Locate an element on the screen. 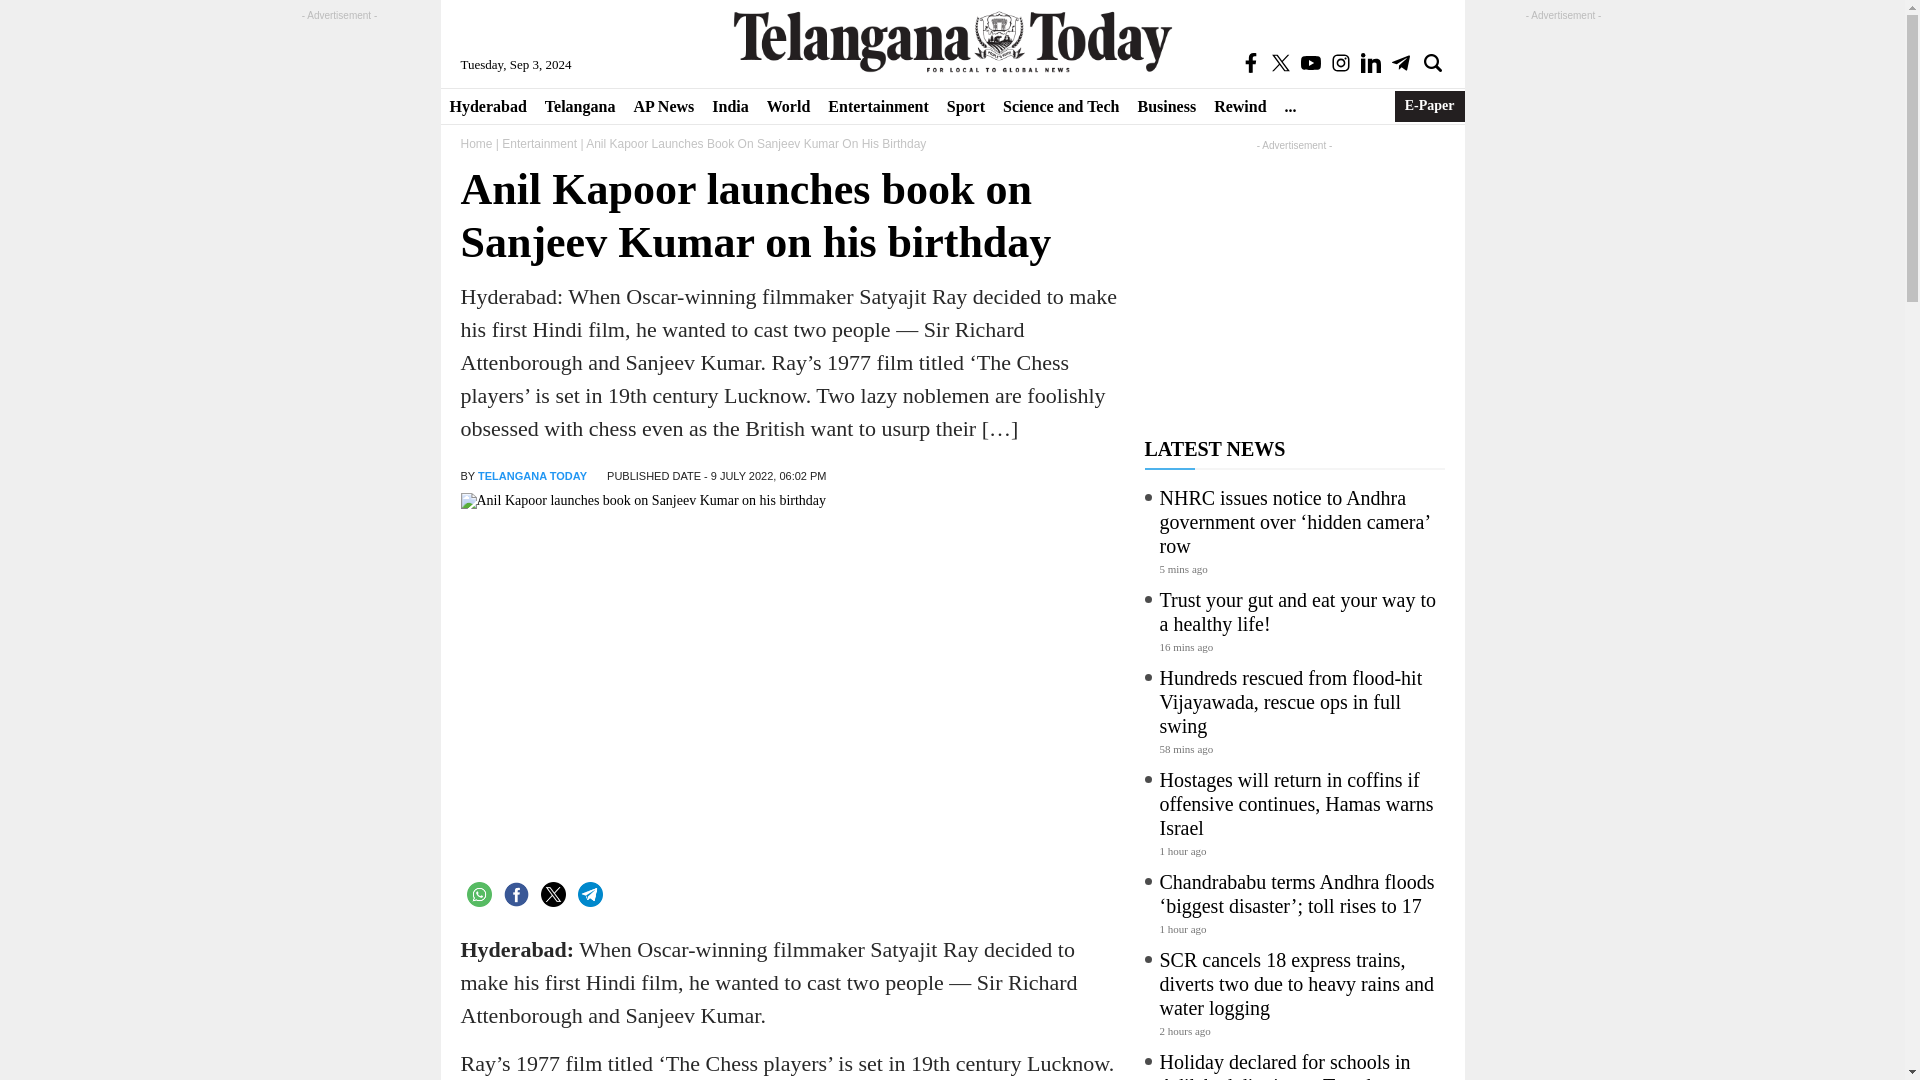  Home is located at coordinates (476, 144).